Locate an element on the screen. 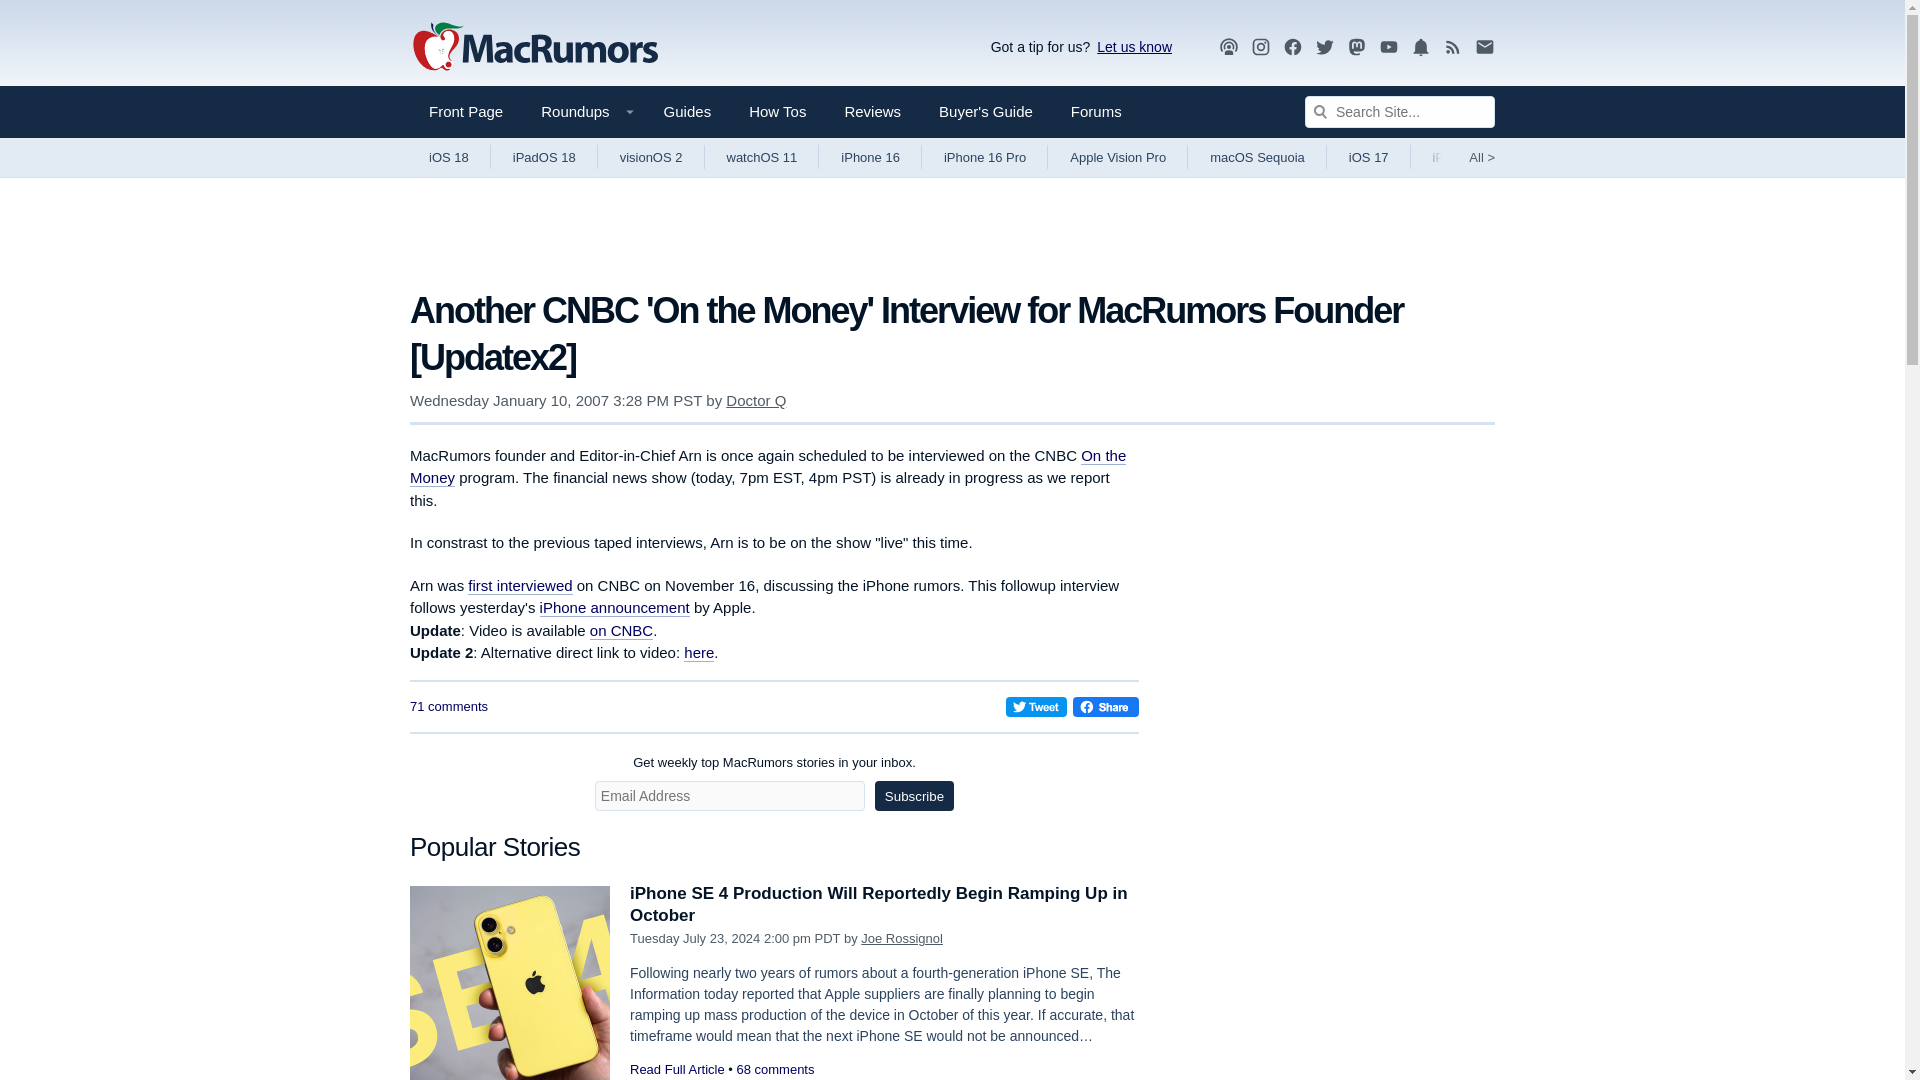 The height and width of the screenshot is (1080, 1920). Twitter is located at coordinates (1324, 47).